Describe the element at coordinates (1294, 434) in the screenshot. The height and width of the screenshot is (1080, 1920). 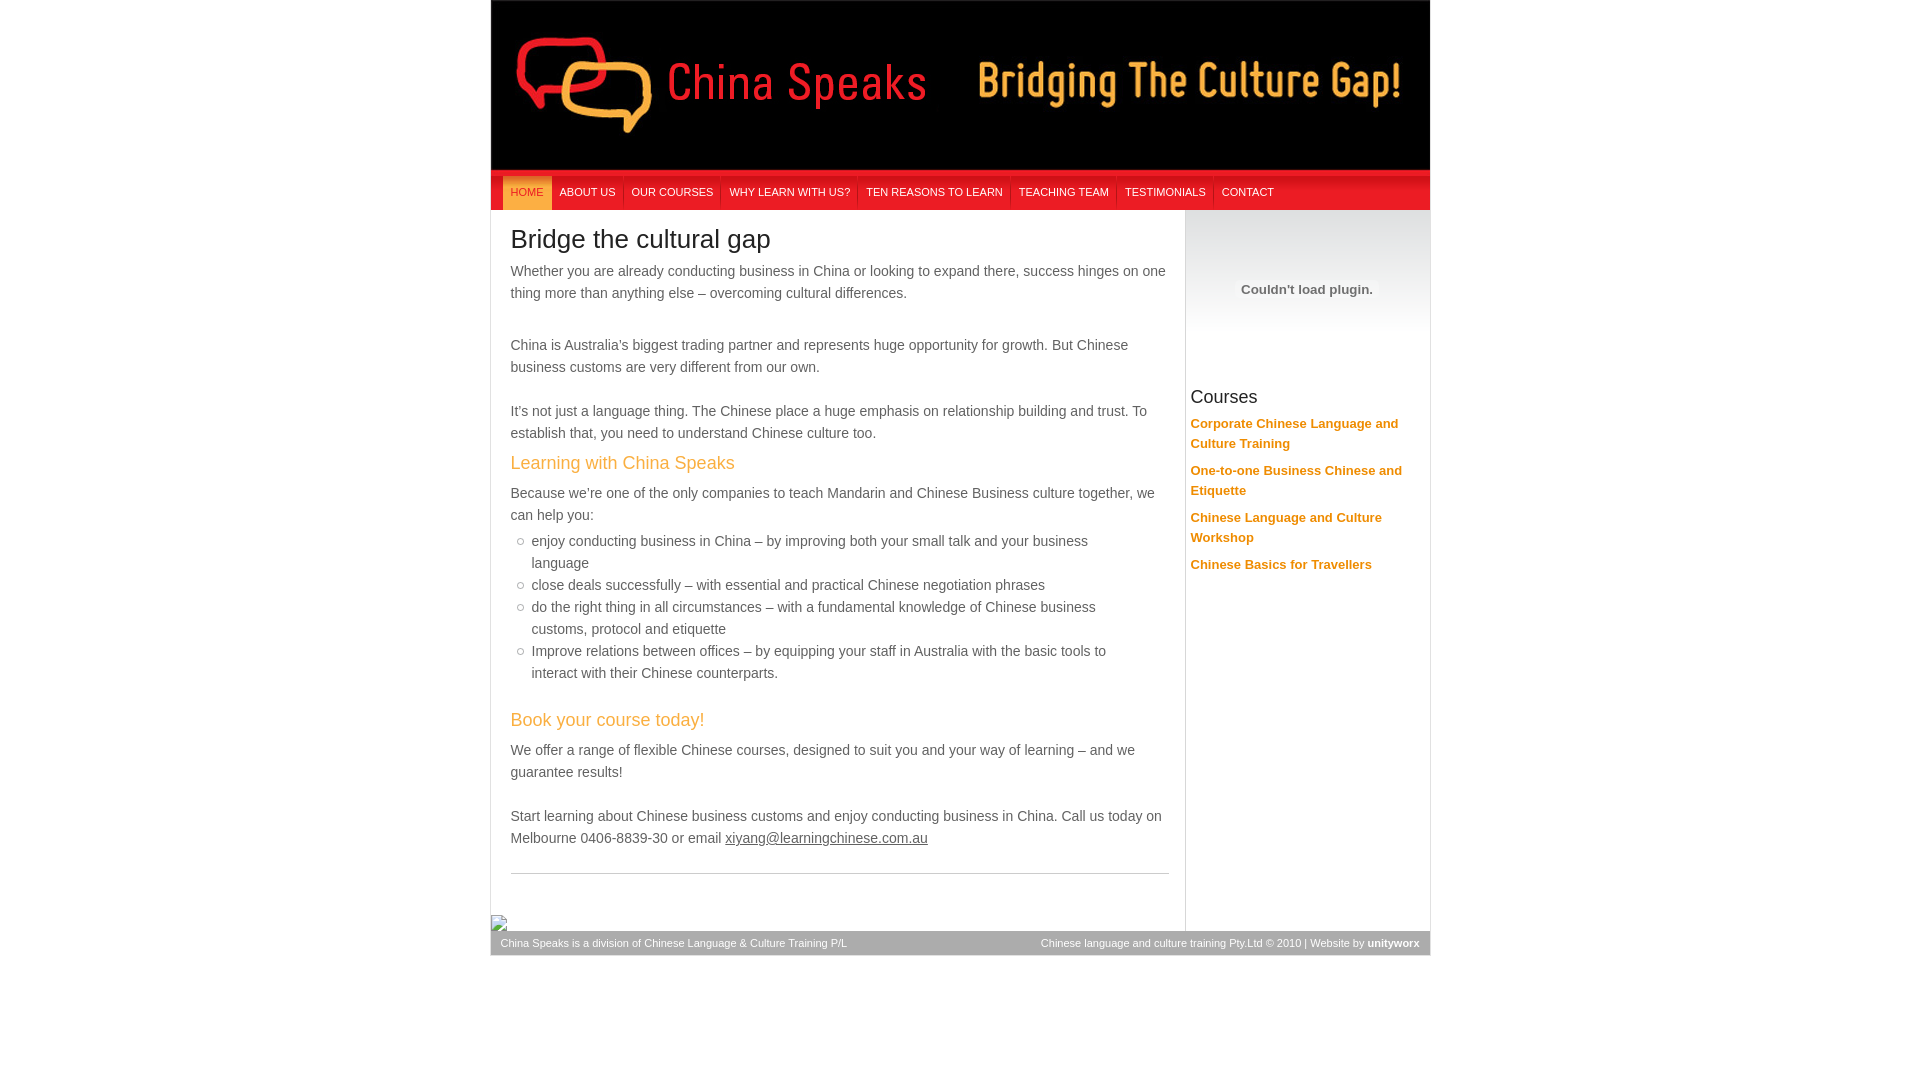
I see `Corporate Chinese Language and Culture Training` at that location.